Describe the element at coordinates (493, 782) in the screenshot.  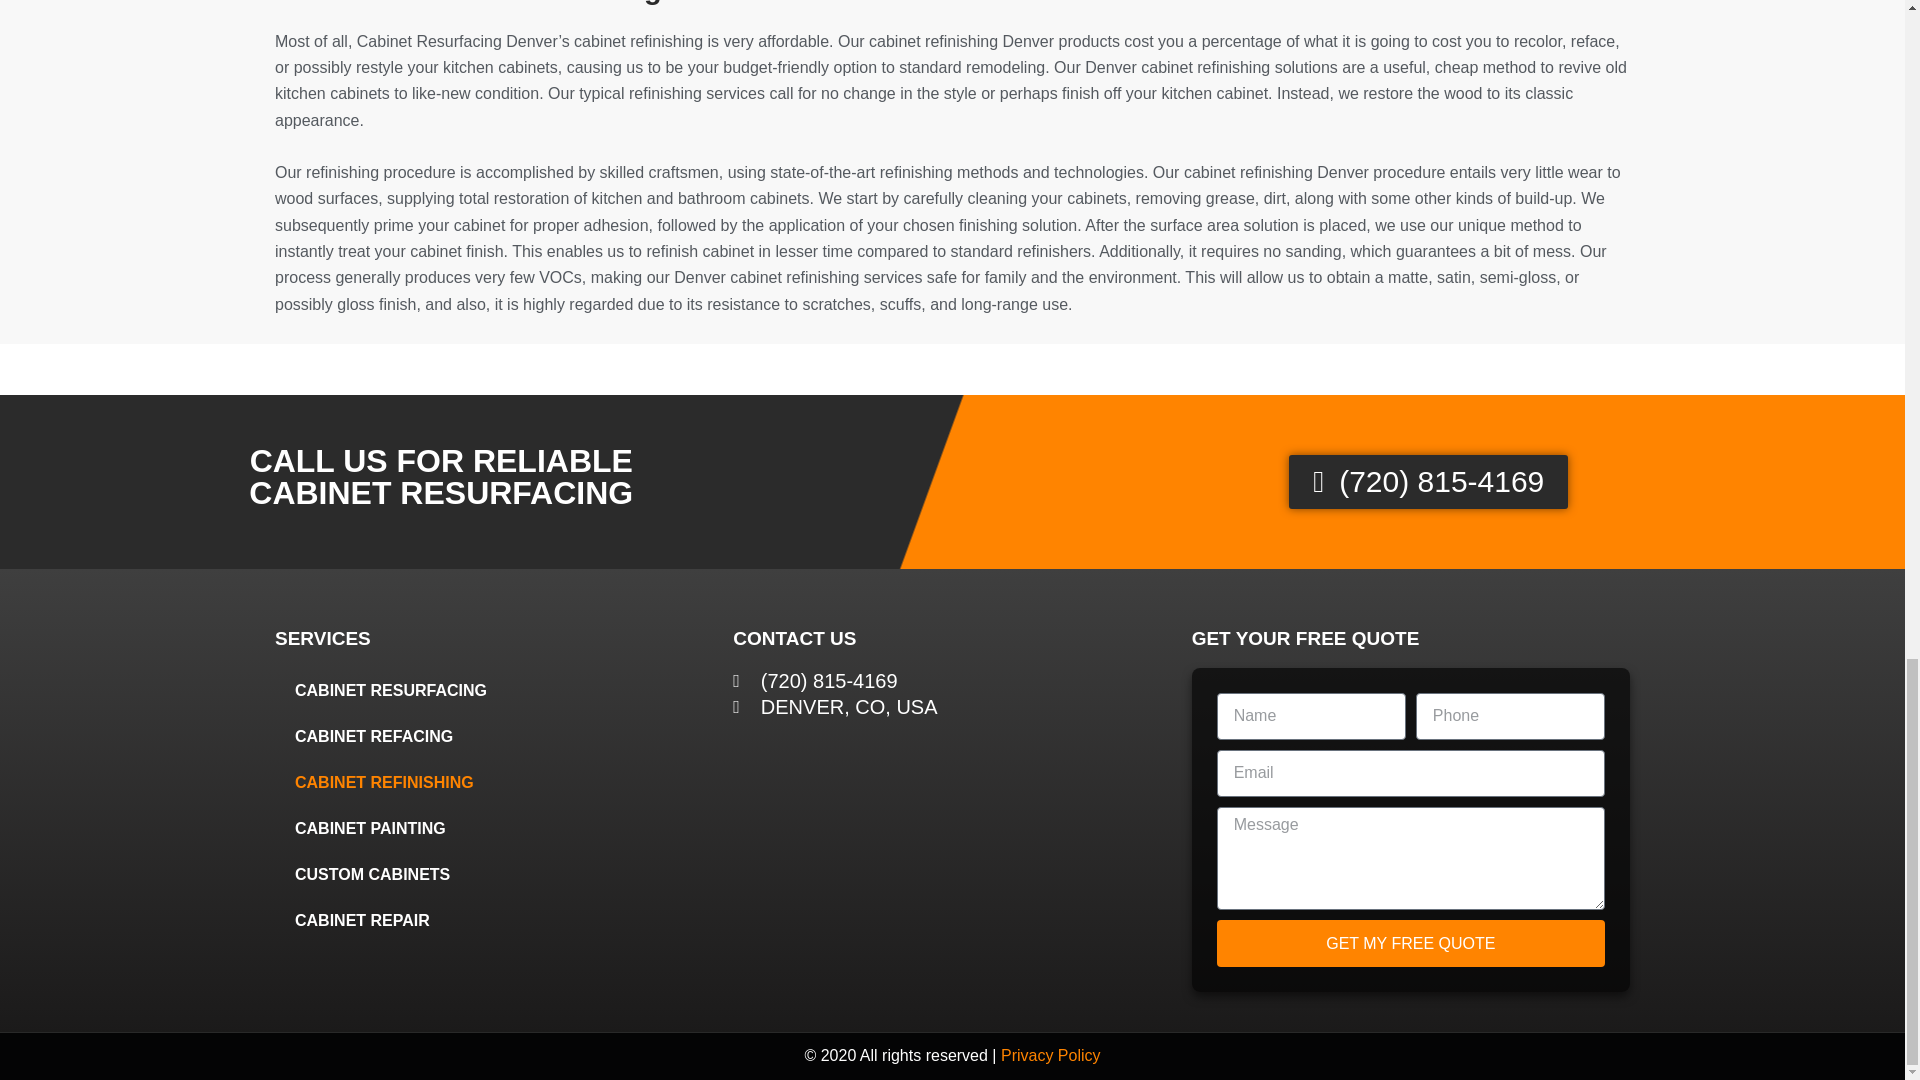
I see `CABINET REFINISHING` at that location.